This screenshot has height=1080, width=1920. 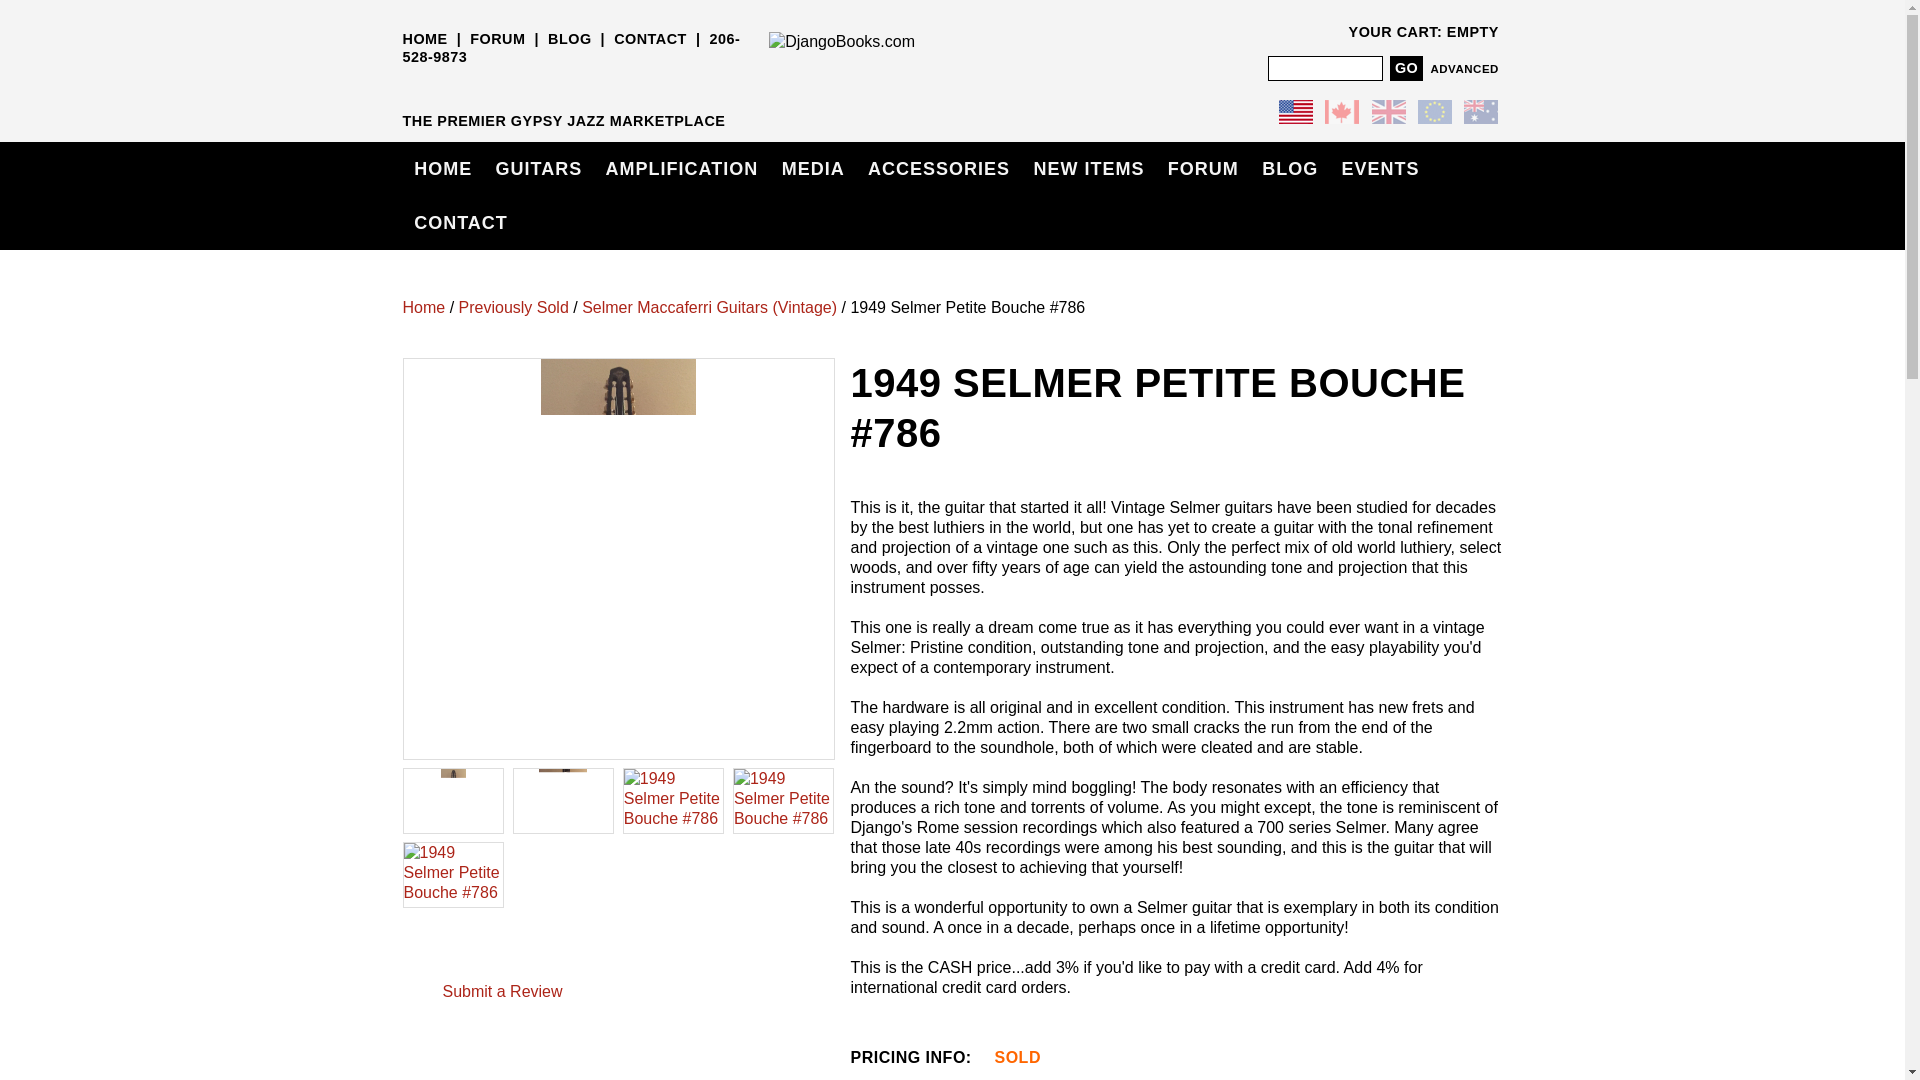 What do you see at coordinates (424, 39) in the screenshot?
I see `HOME` at bounding box center [424, 39].